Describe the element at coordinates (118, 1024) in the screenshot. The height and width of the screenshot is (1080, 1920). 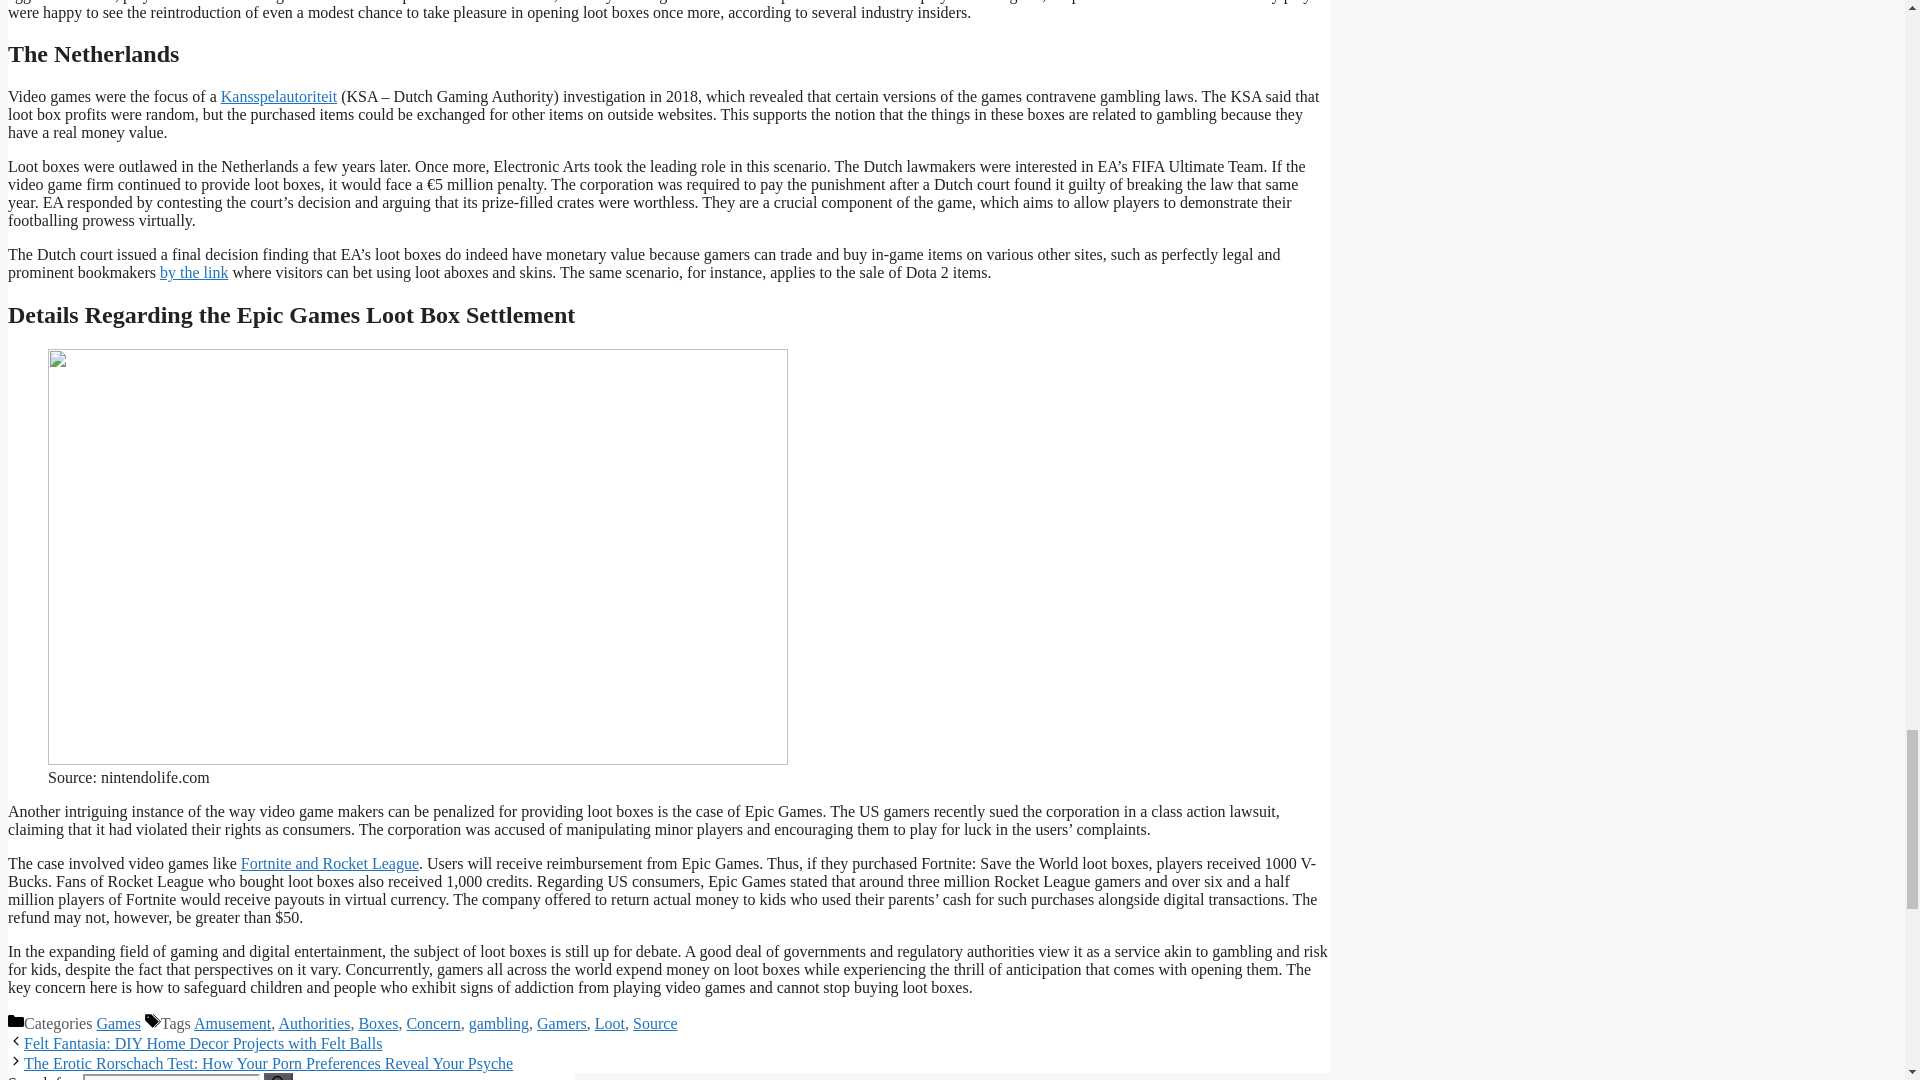
I see `Games` at that location.